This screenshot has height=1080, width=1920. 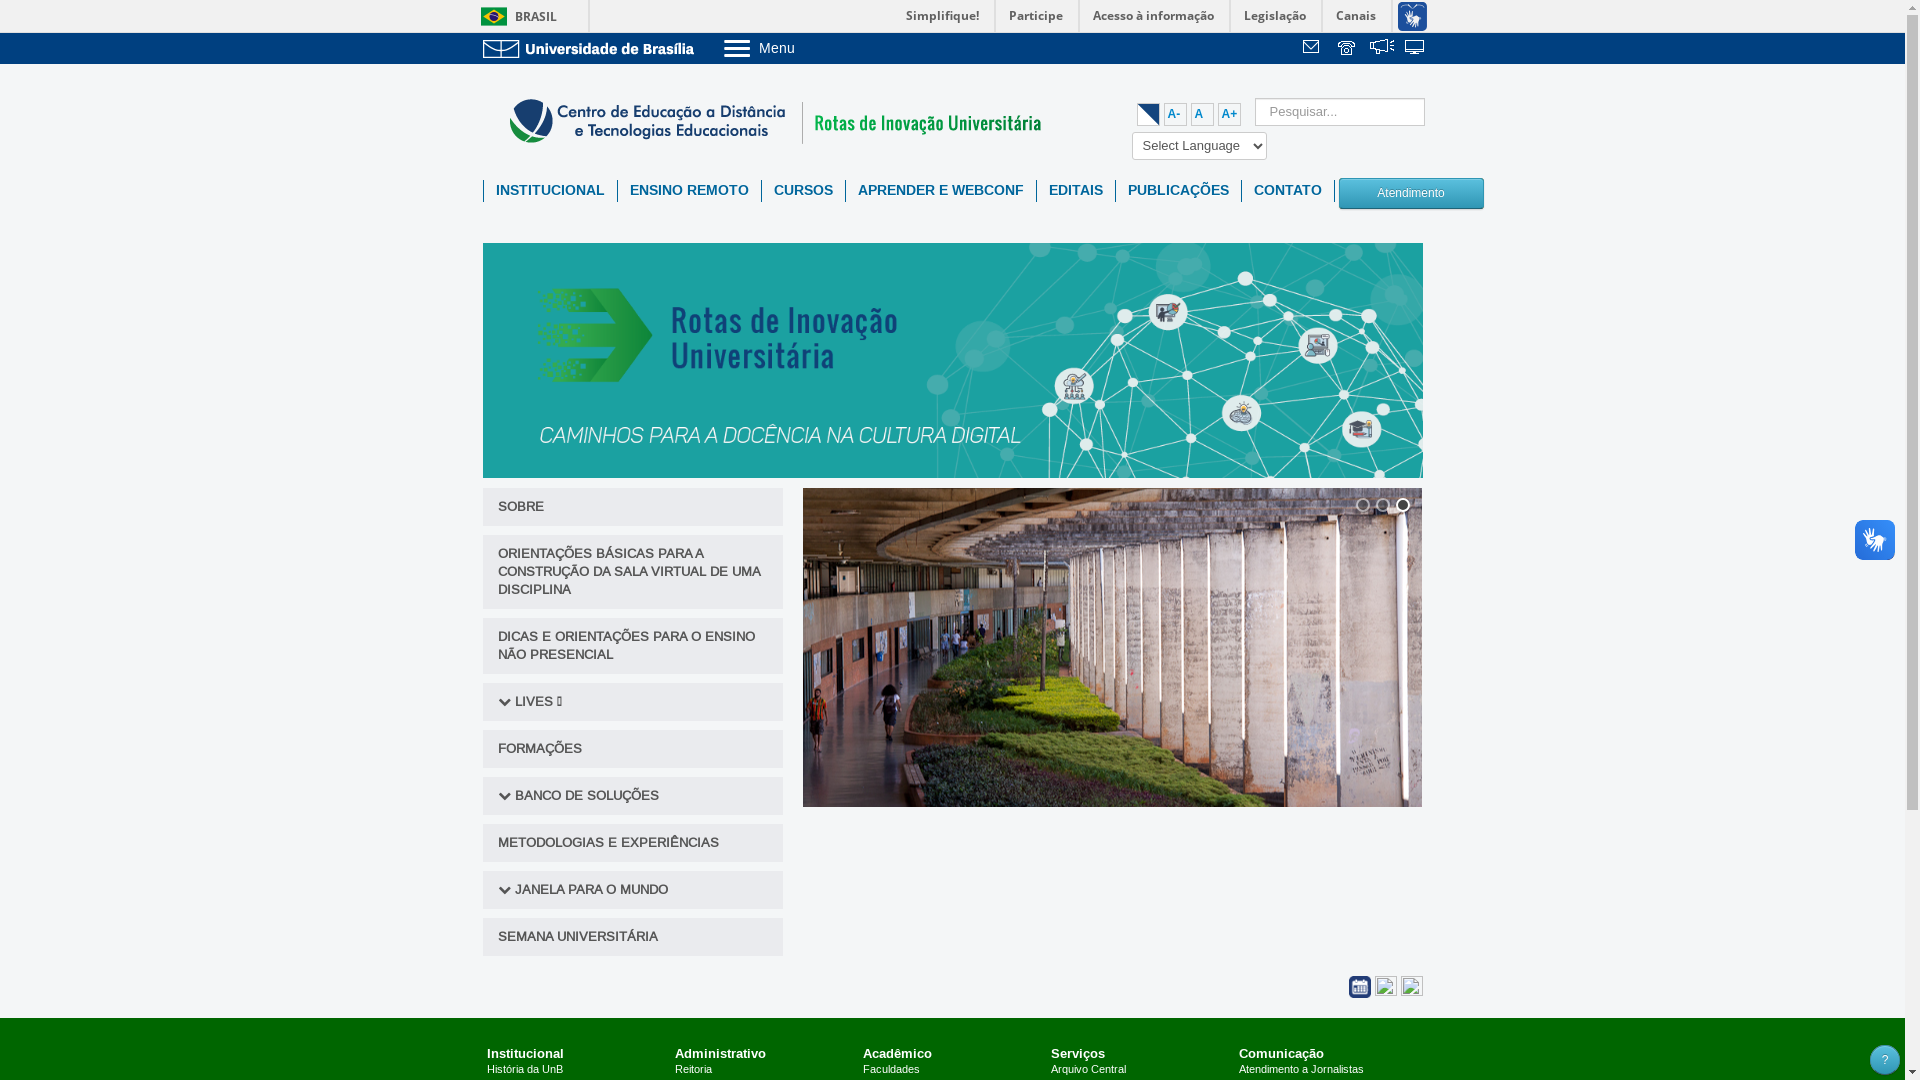 I want to click on A+, so click(x=1230, y=114).